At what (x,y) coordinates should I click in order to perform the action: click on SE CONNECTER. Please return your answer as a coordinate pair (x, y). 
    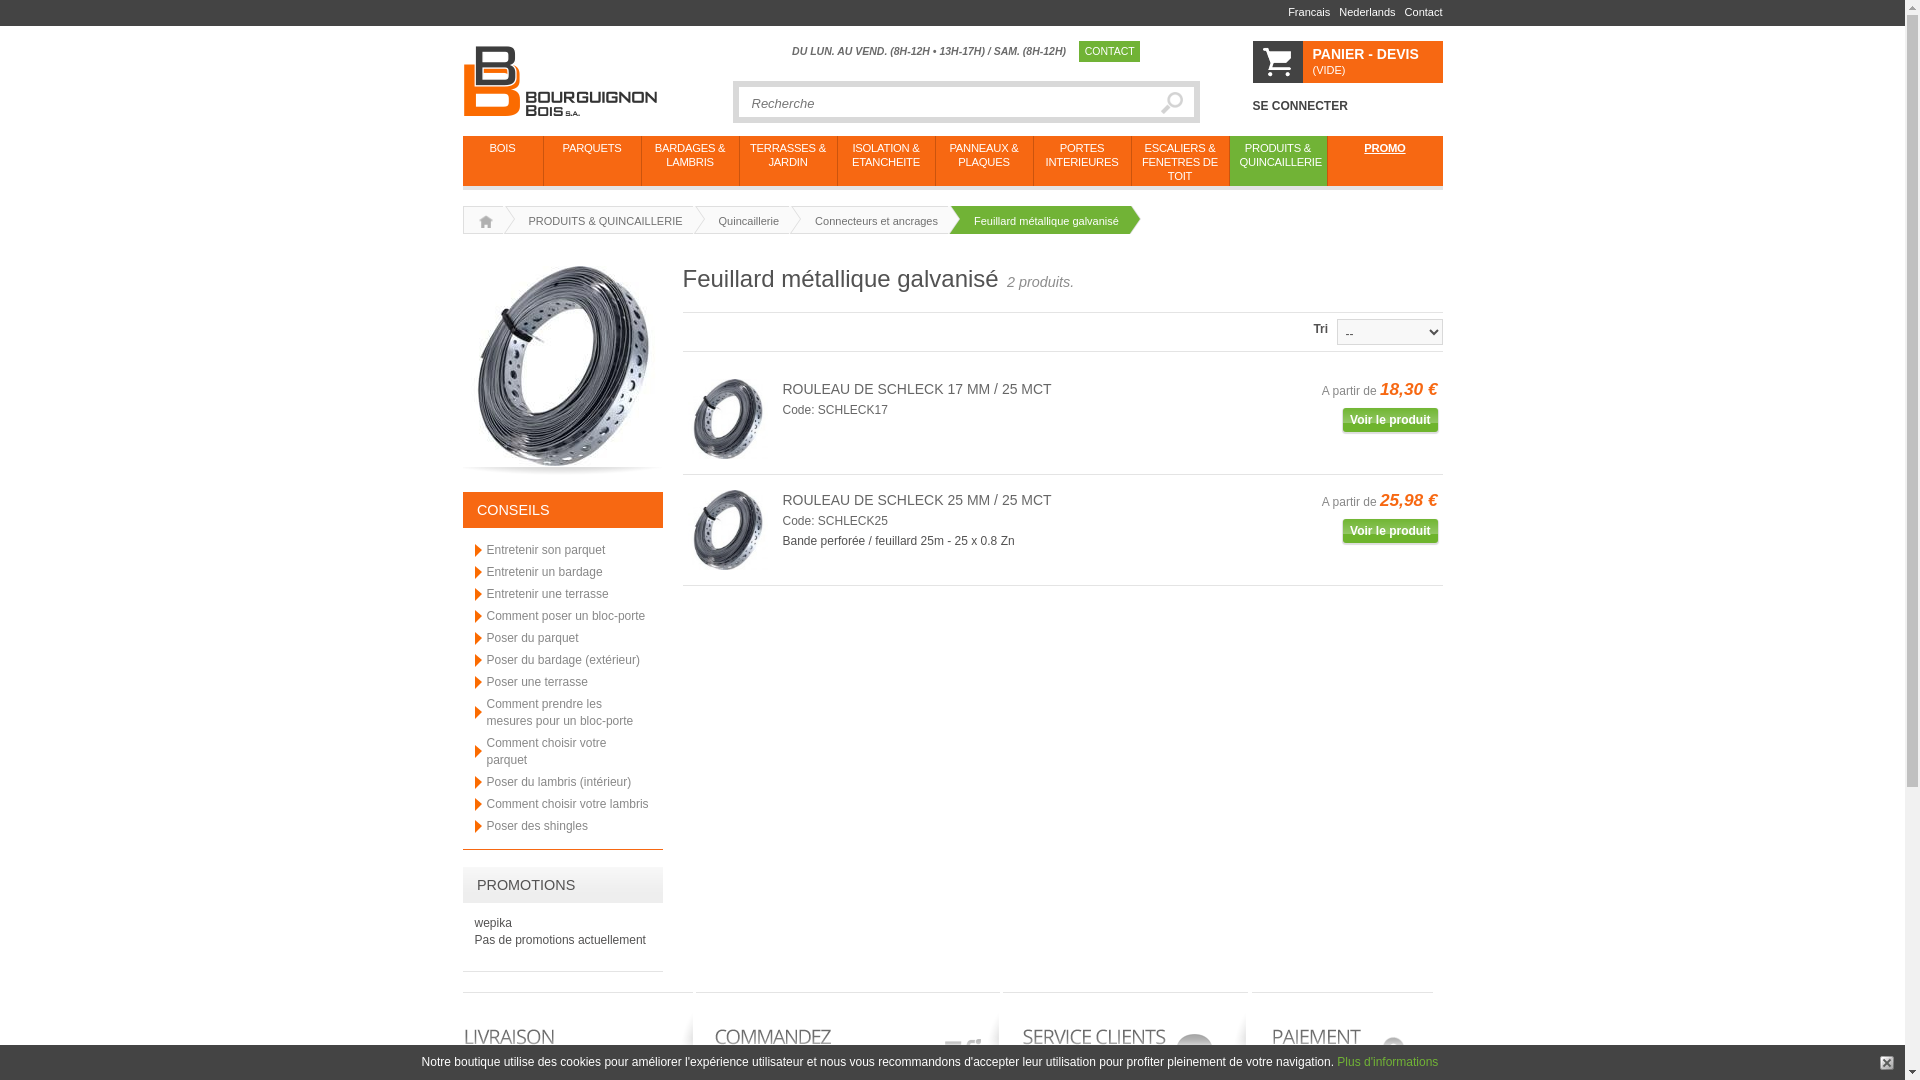
    Looking at the image, I should click on (1300, 106).